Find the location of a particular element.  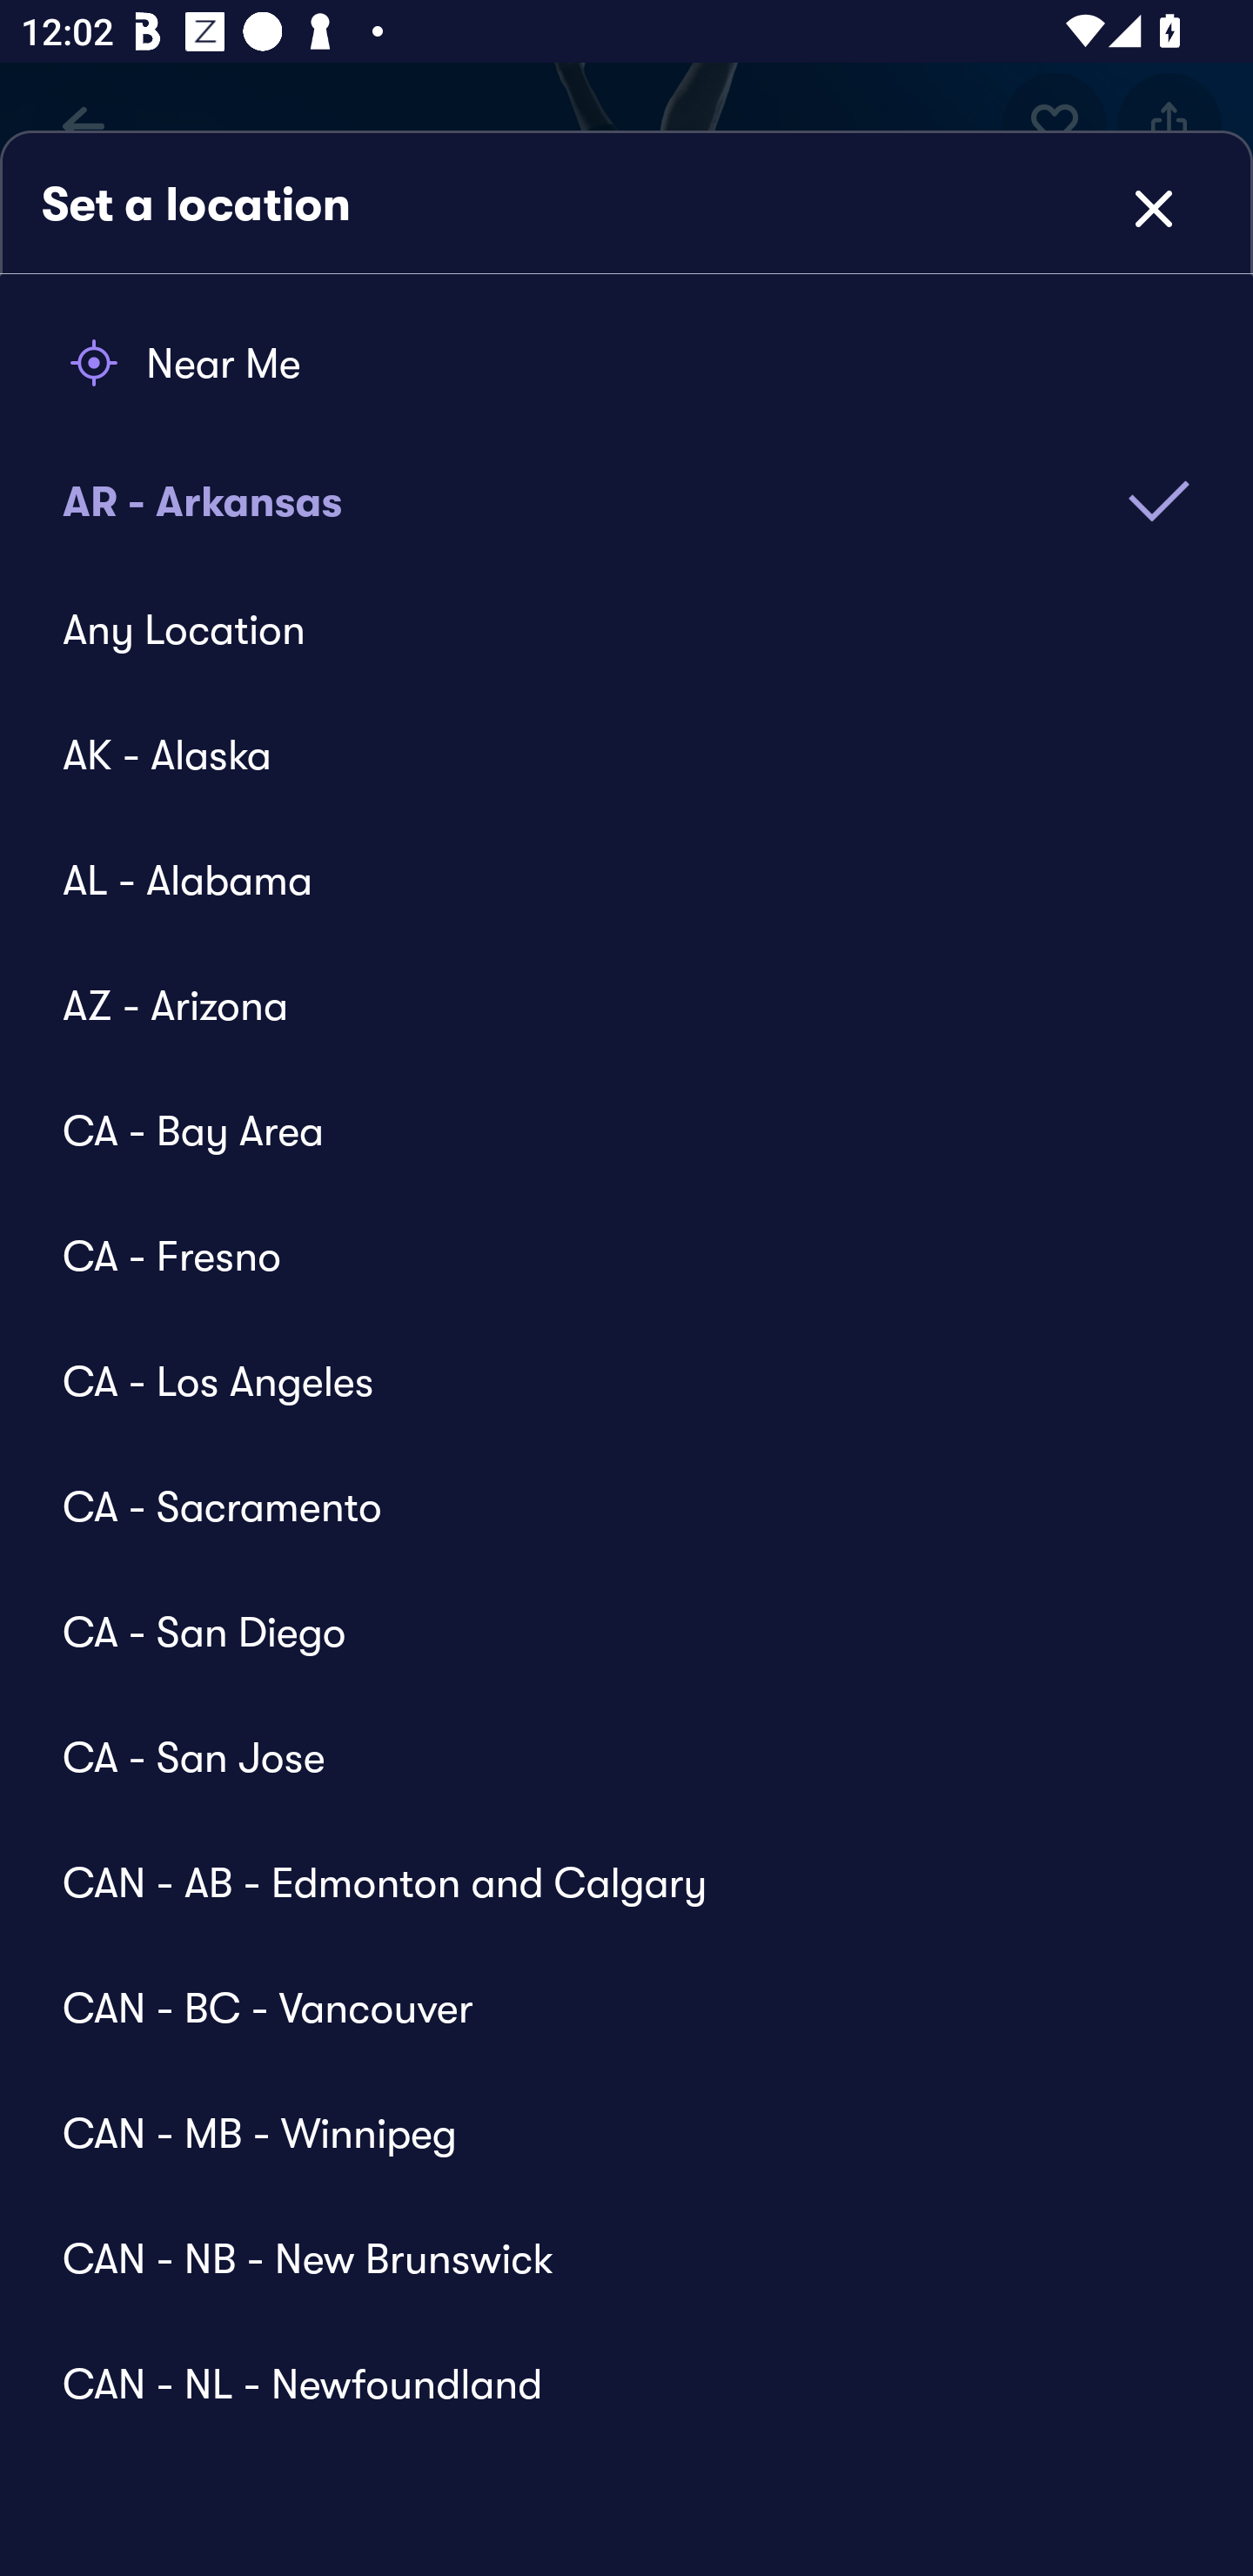

Any Location is located at coordinates (606, 630).